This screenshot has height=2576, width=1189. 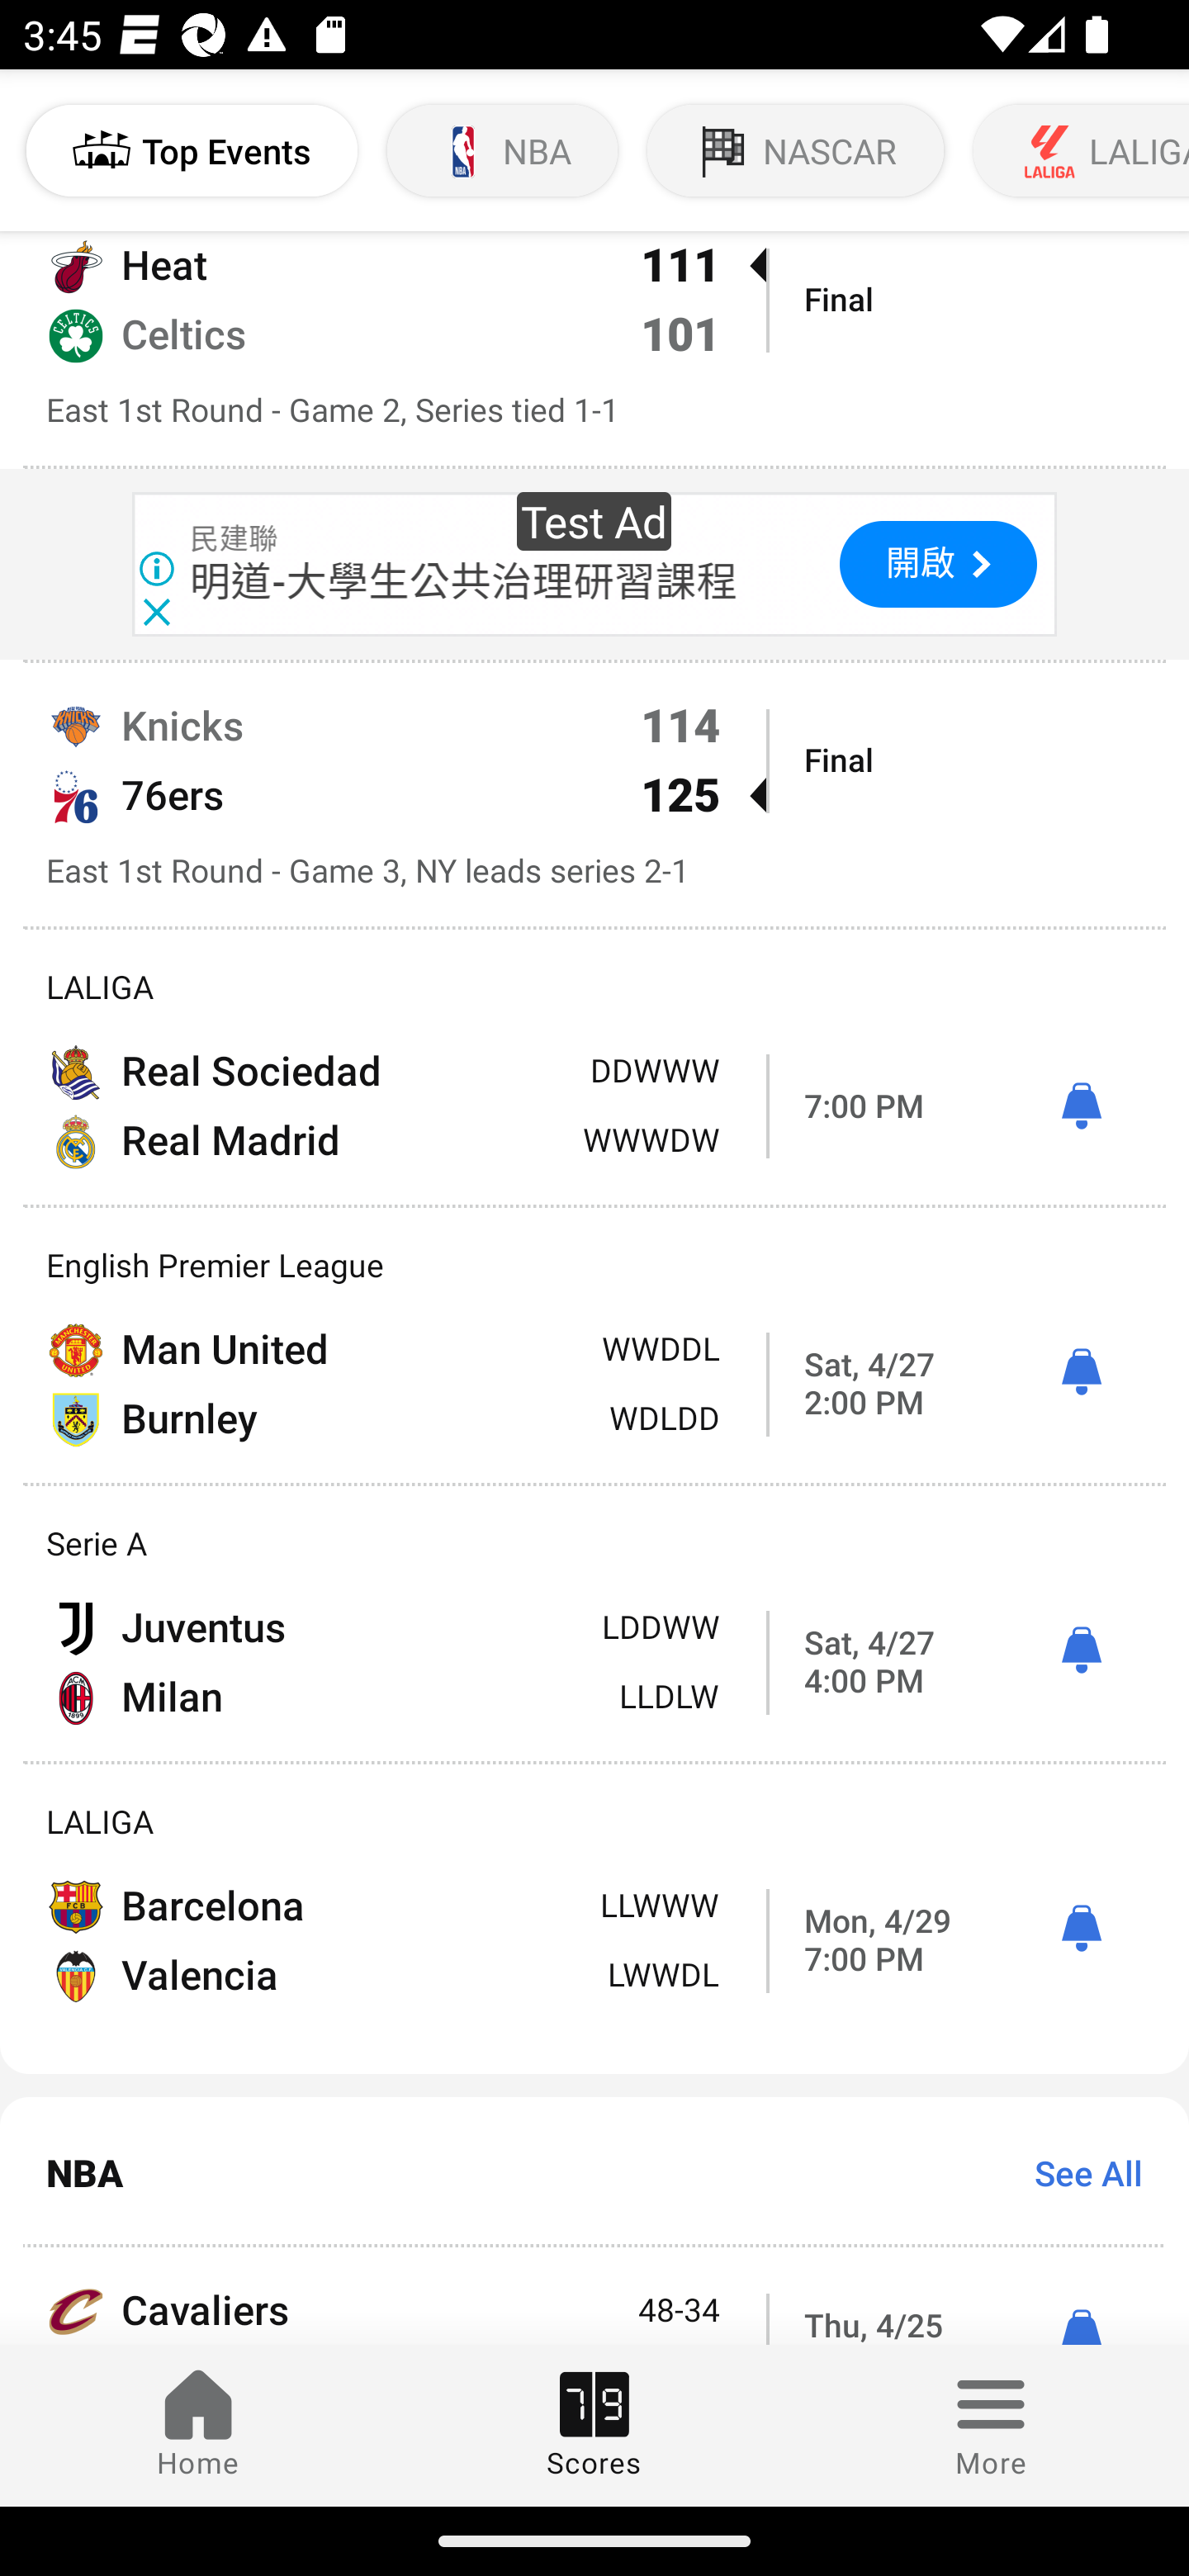 I want to click on LALIGA, so click(x=1078, y=150).